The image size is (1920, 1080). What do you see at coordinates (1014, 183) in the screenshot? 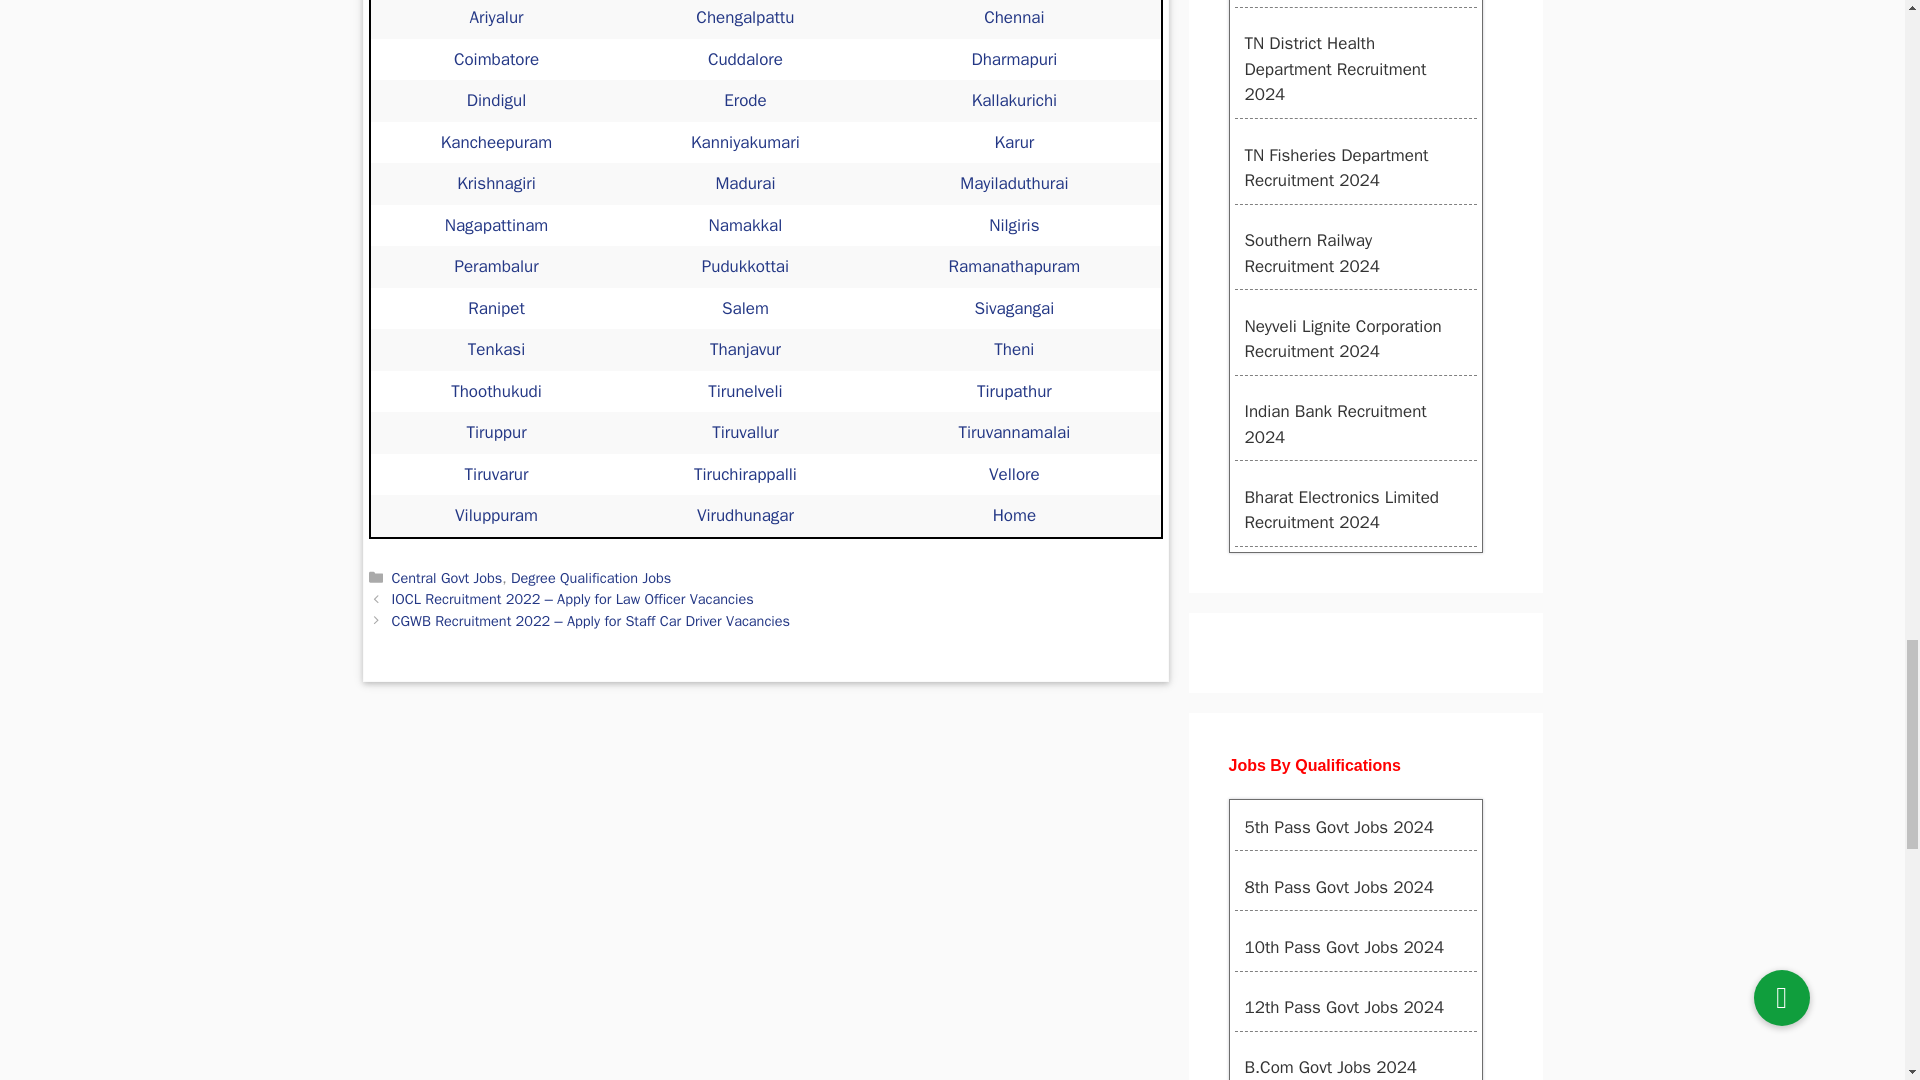
I see `Mayiladuthurai` at bounding box center [1014, 183].